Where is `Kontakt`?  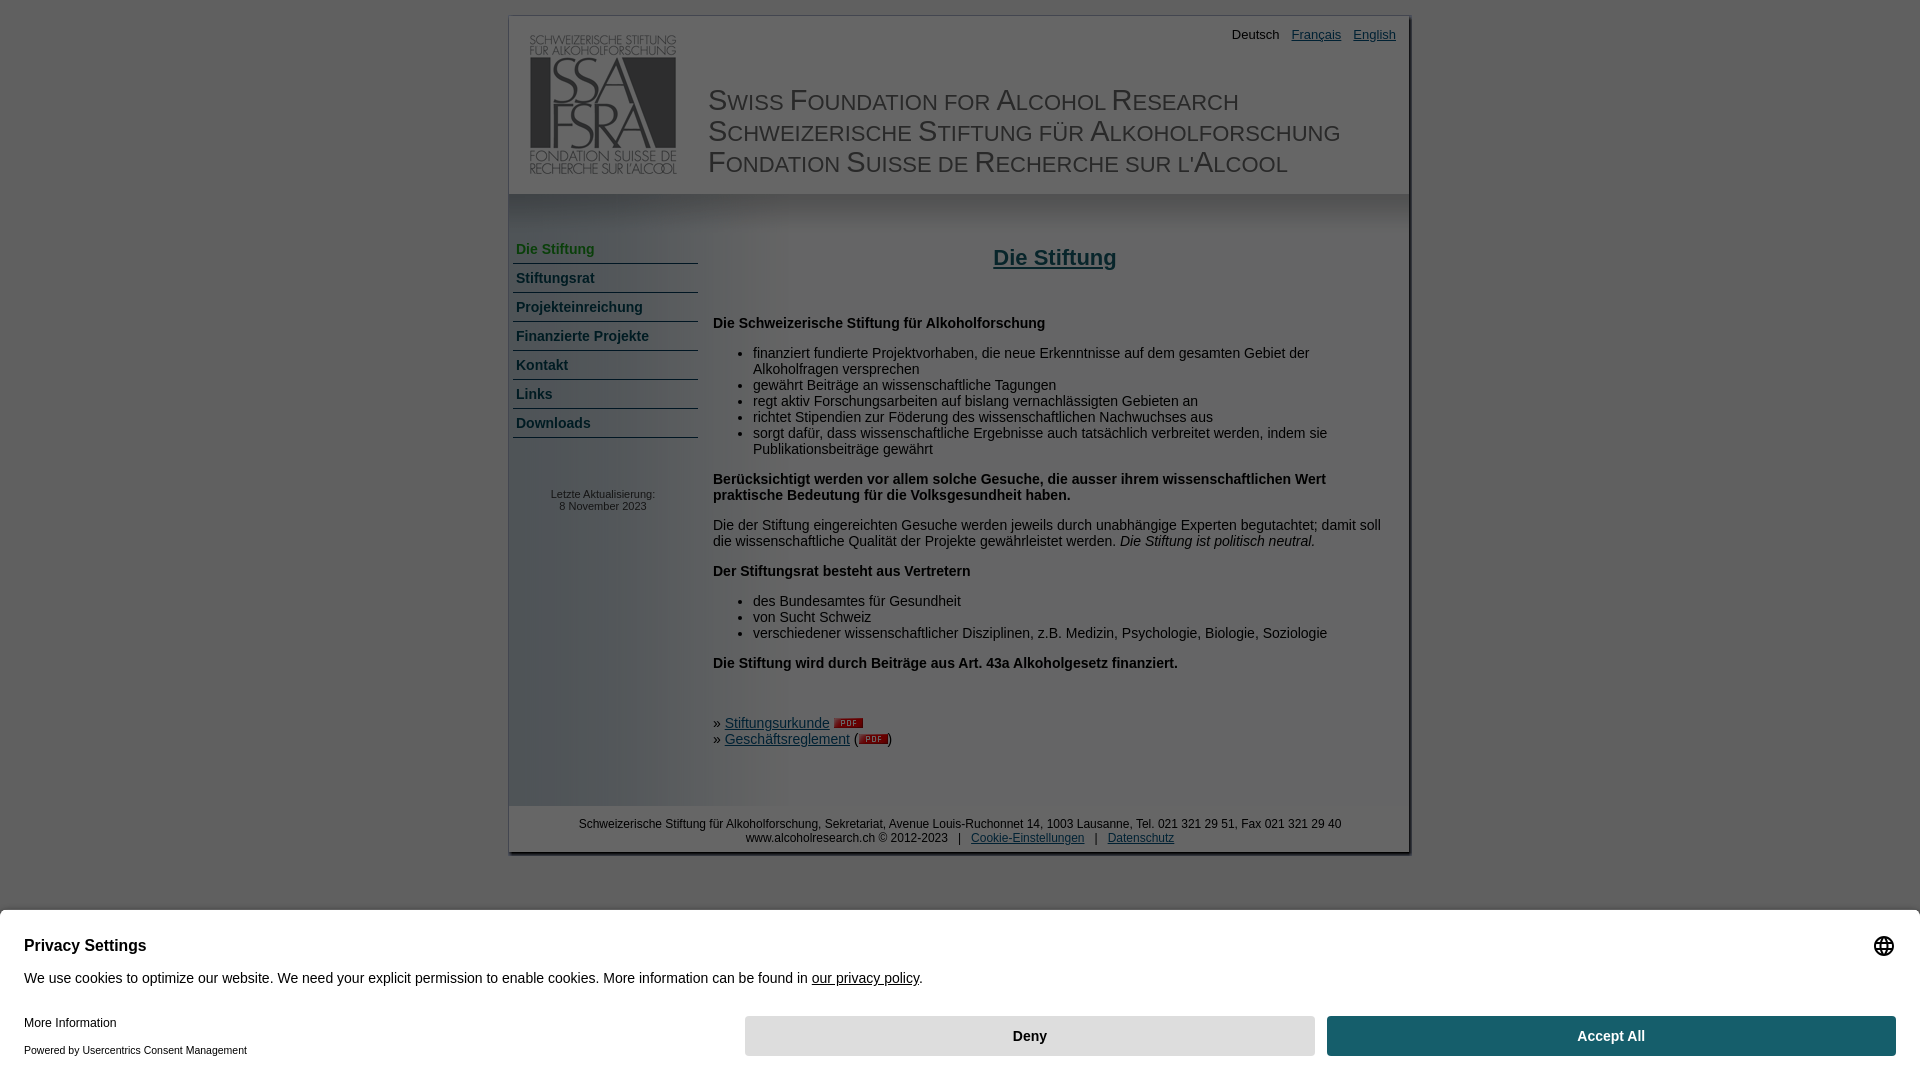 Kontakt is located at coordinates (604, 364).